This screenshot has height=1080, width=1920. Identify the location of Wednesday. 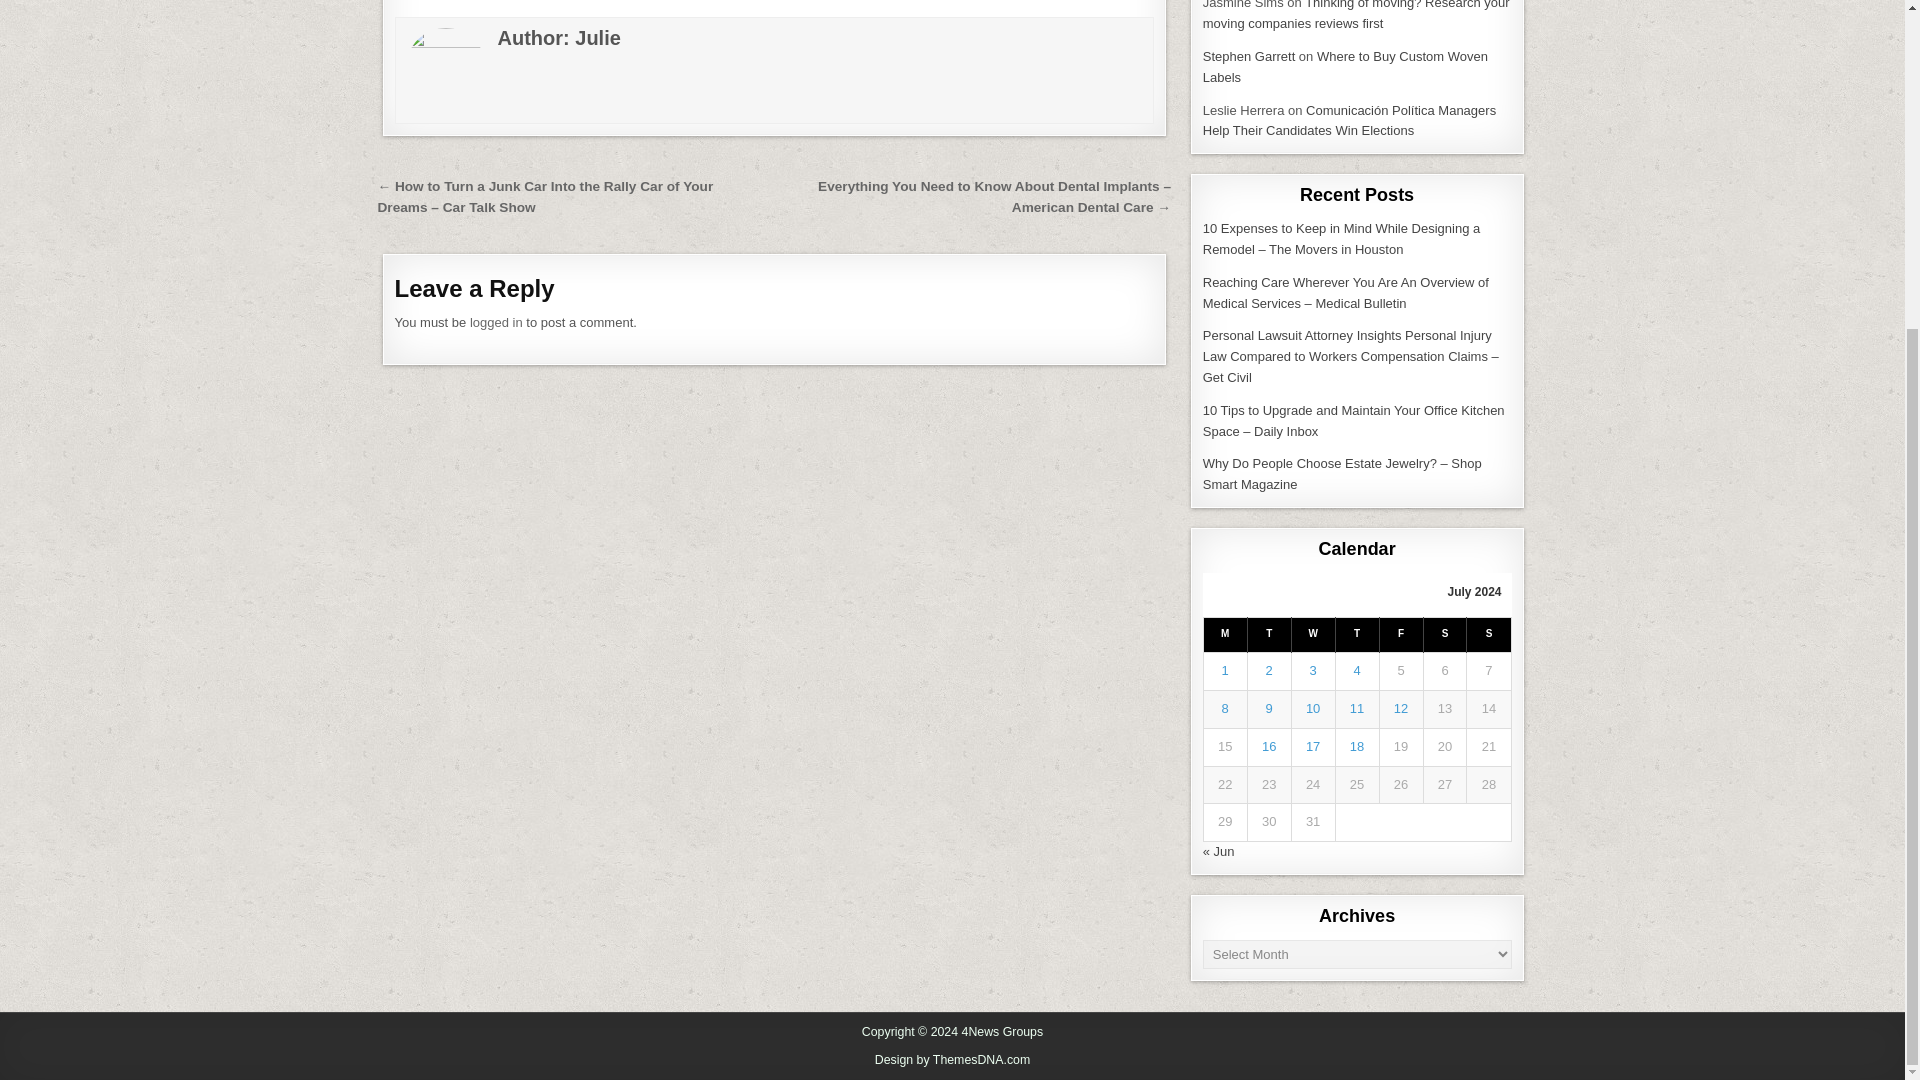
(1312, 635).